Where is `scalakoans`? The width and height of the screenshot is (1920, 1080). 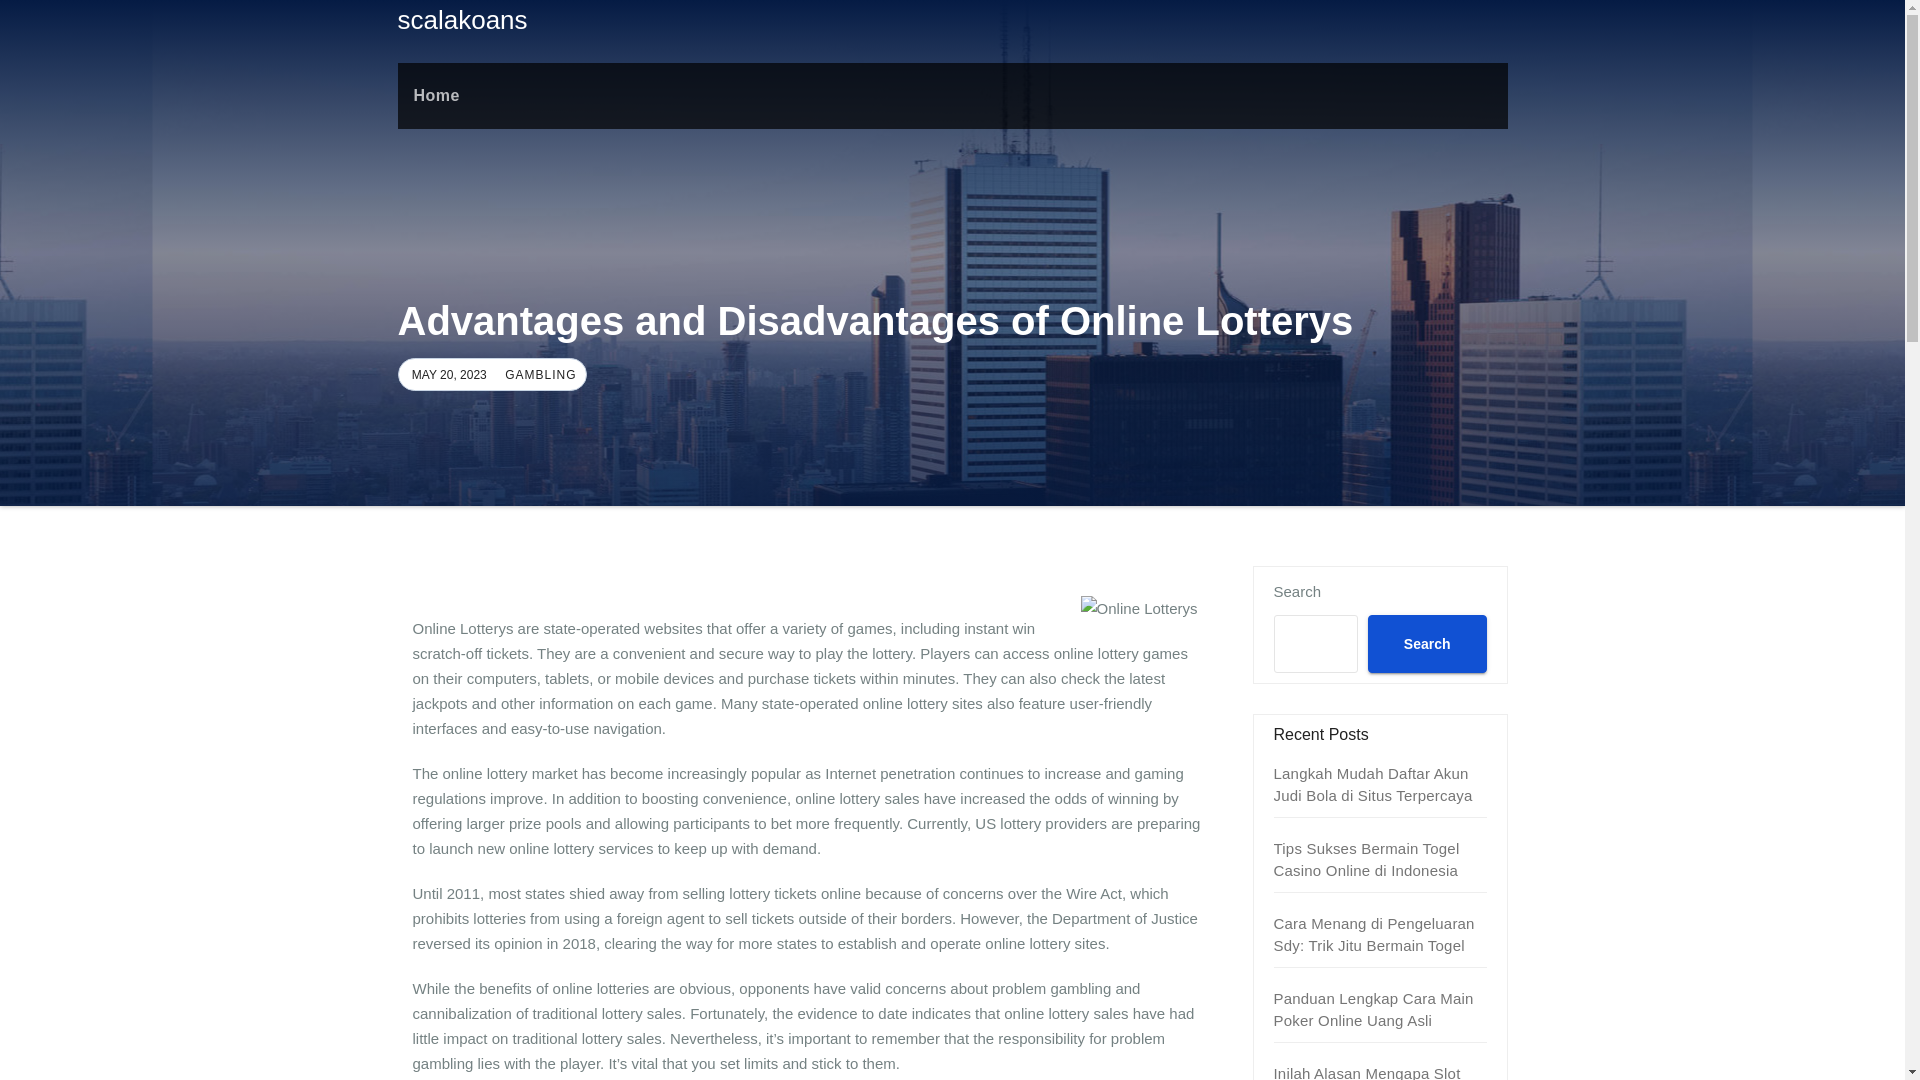 scalakoans is located at coordinates (462, 20).